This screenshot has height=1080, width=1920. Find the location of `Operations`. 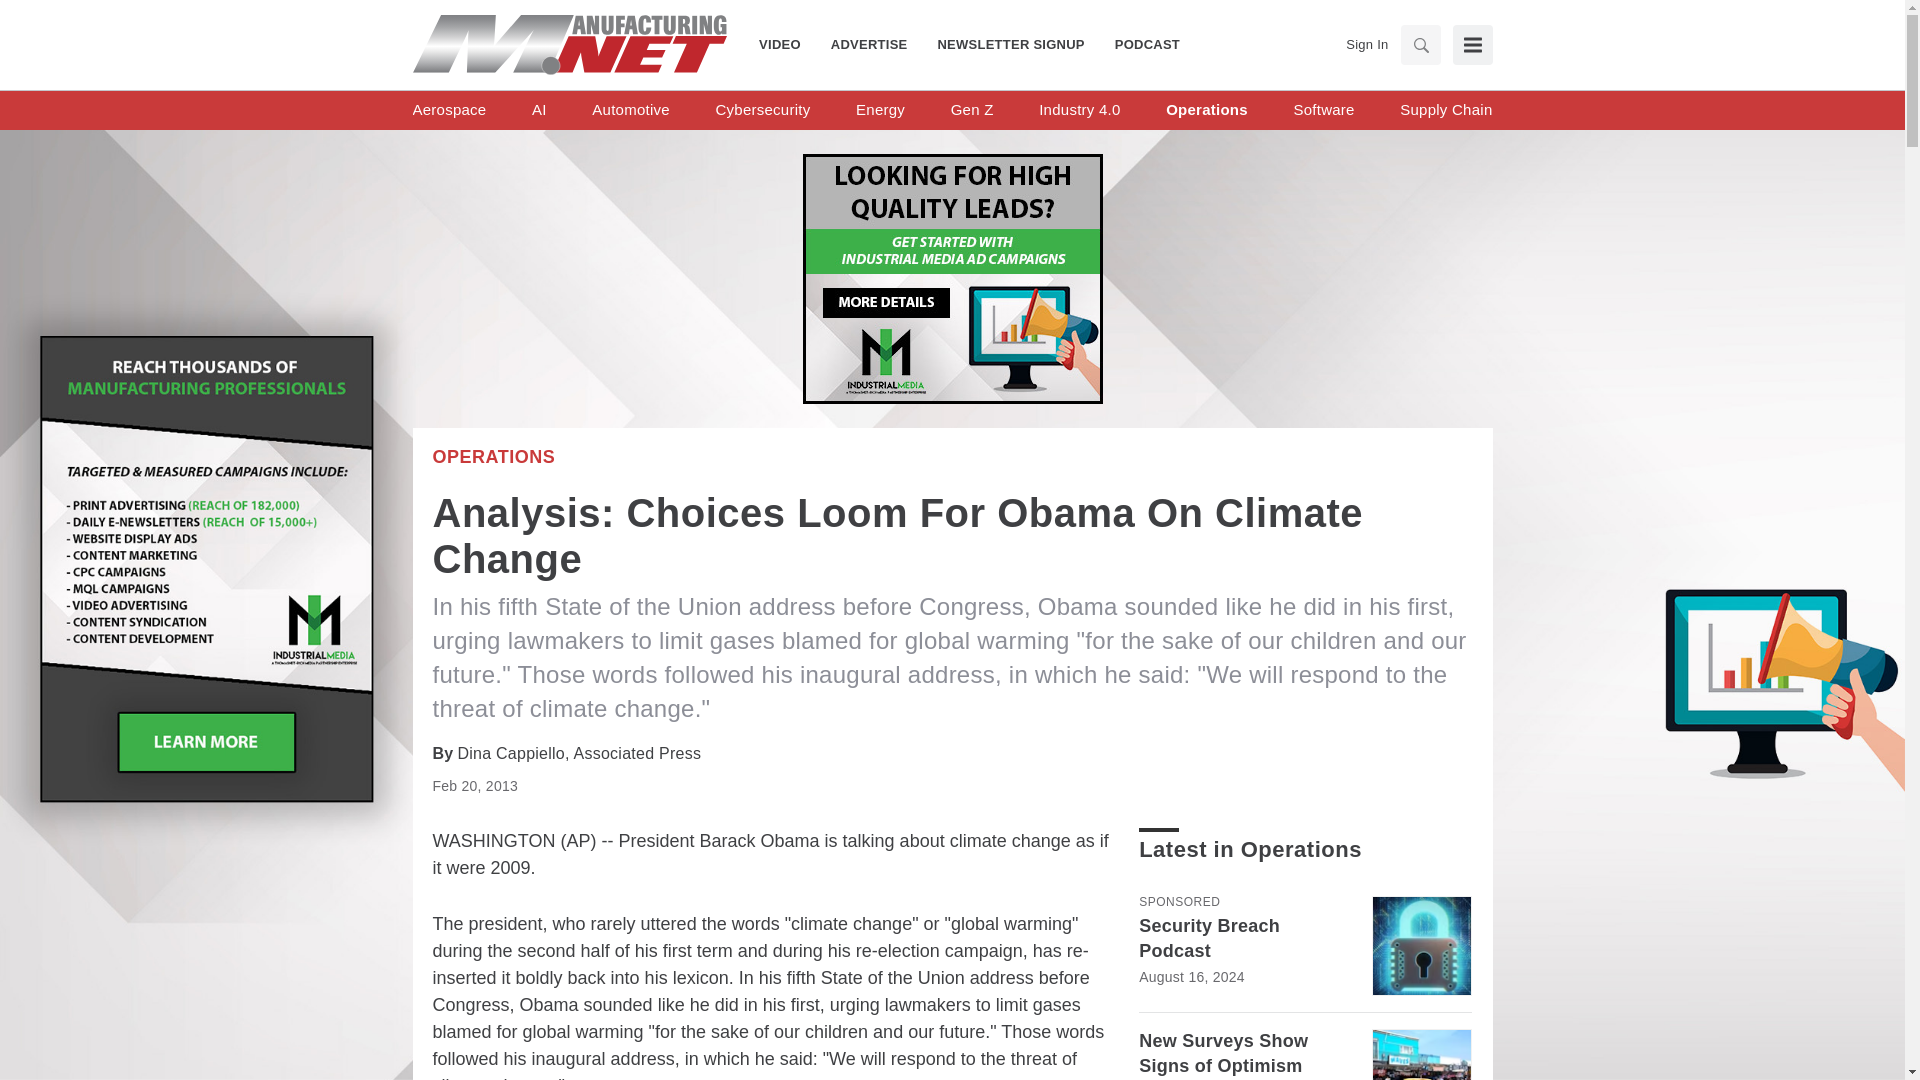

Operations is located at coordinates (493, 456).